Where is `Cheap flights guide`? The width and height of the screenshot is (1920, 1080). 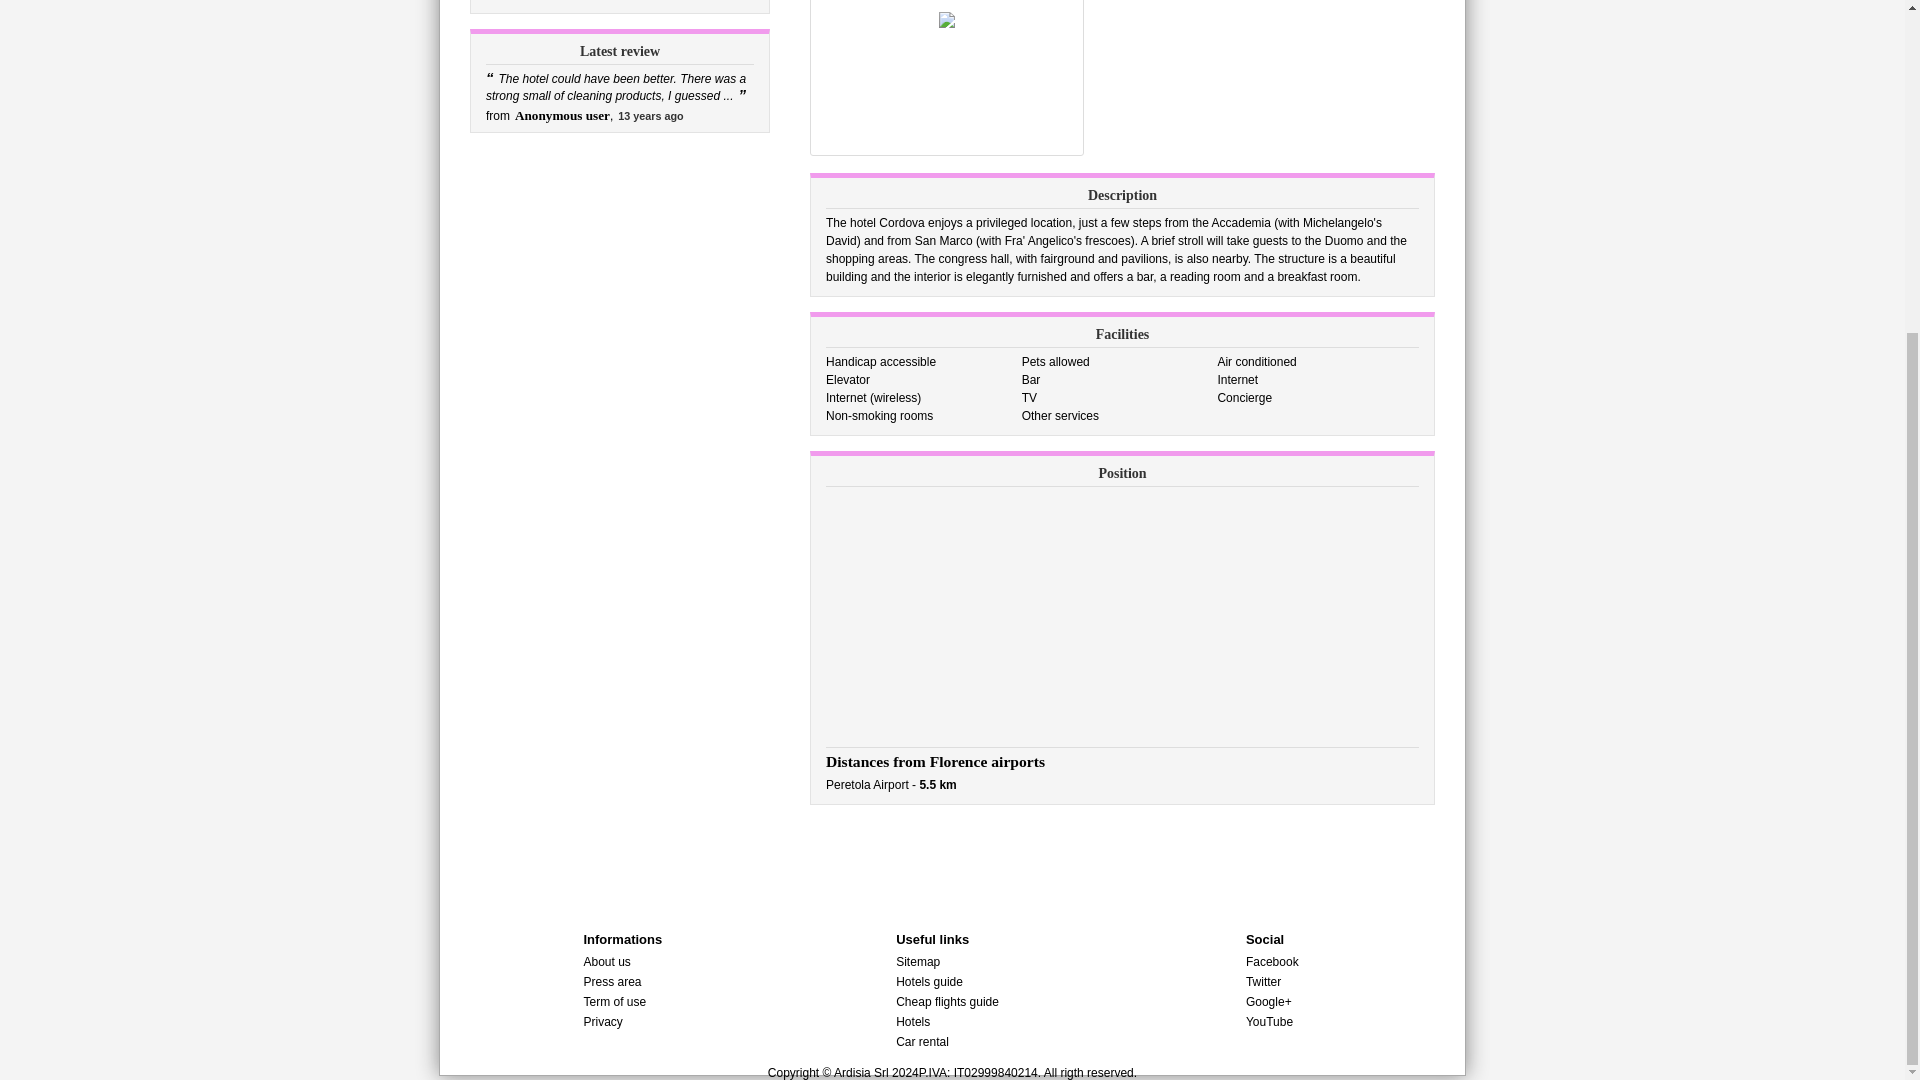 Cheap flights guide is located at coordinates (947, 1001).